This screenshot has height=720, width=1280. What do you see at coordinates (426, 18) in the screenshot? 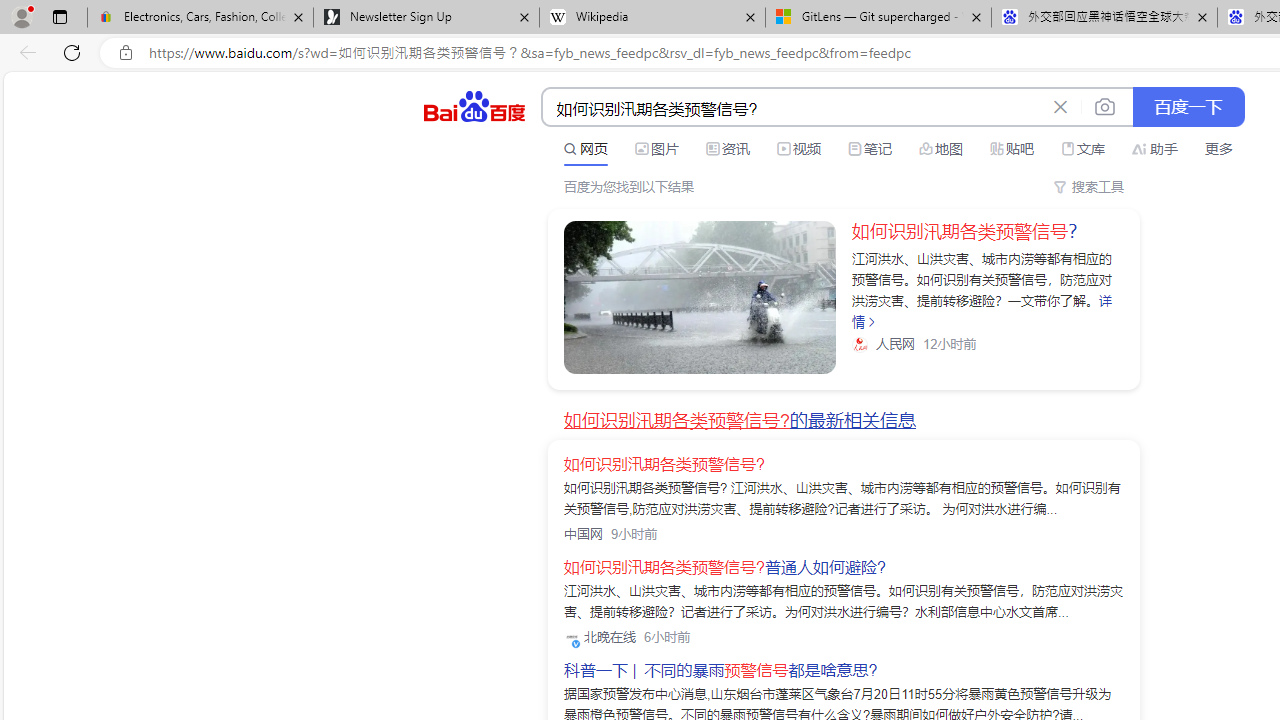
I see `Newsletter Sign Up` at bounding box center [426, 18].